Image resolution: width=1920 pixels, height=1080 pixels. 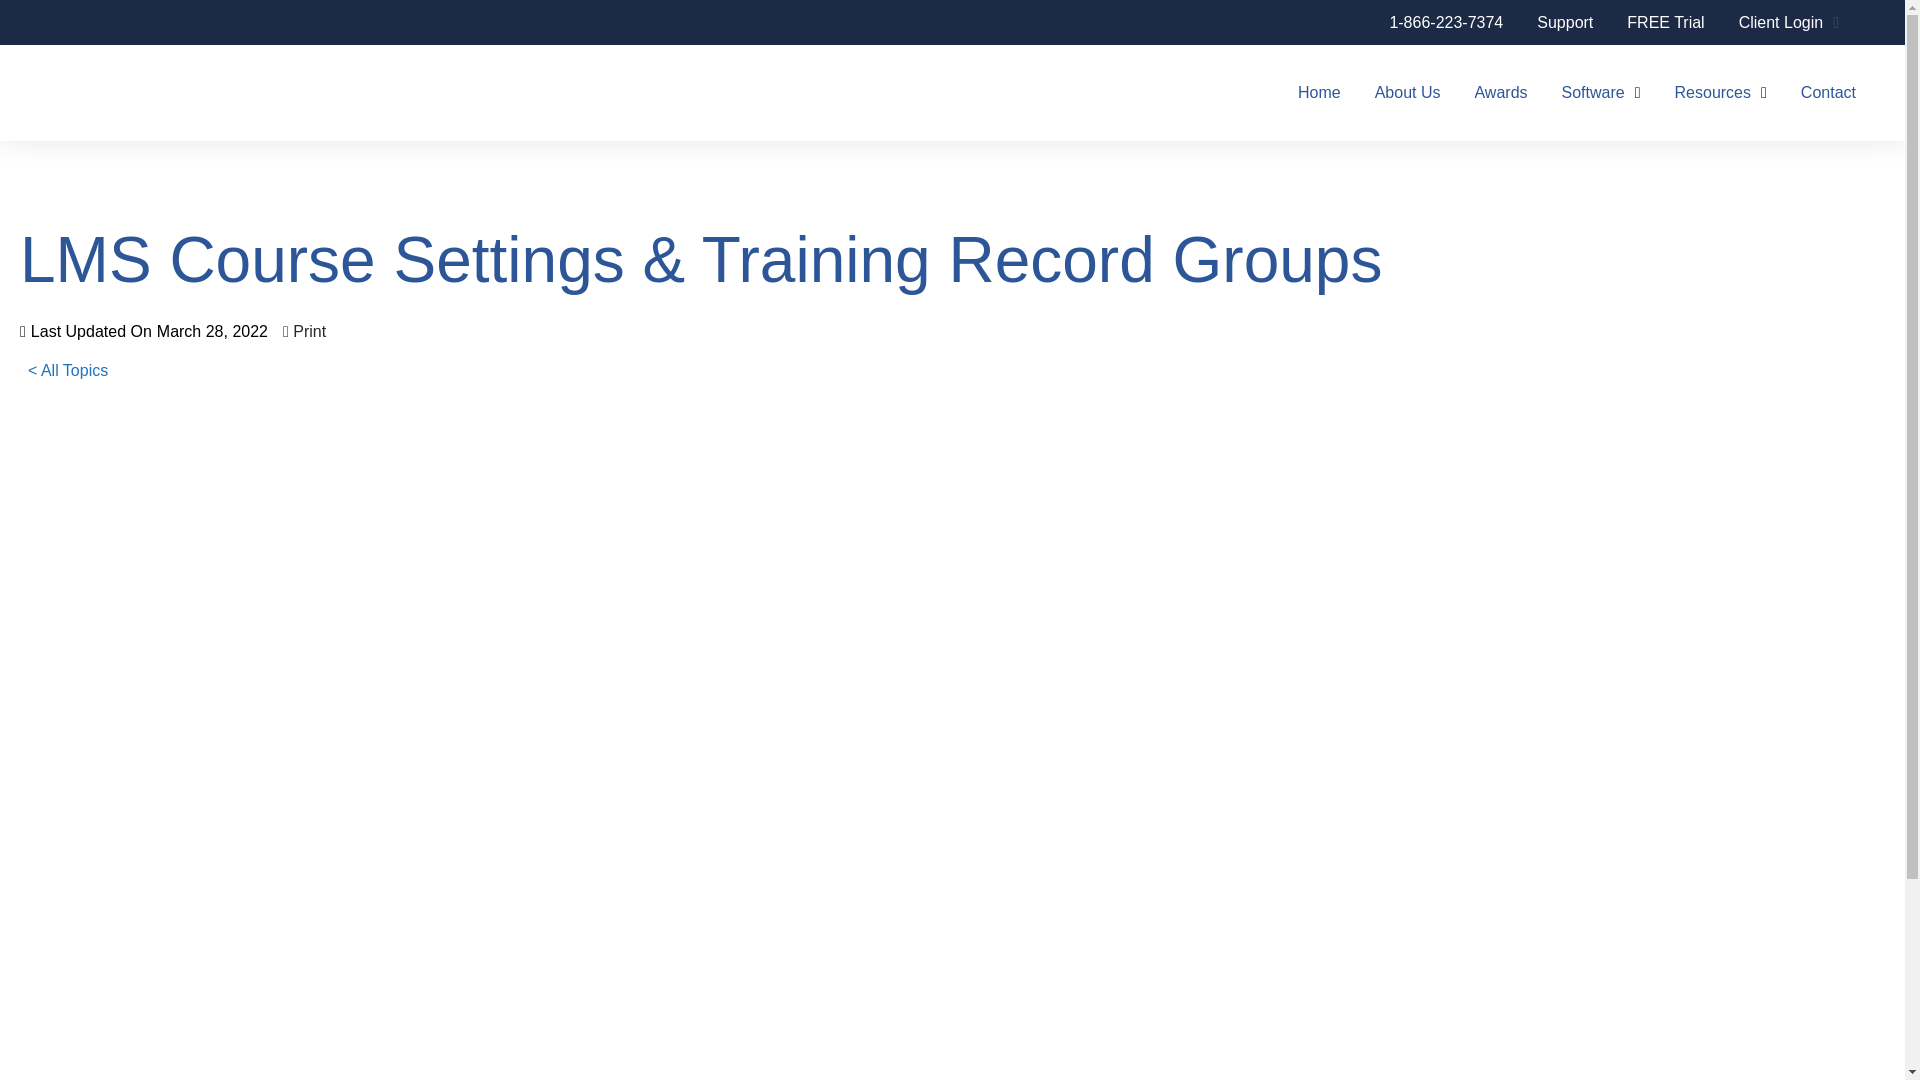 What do you see at coordinates (1602, 92) in the screenshot?
I see `Software` at bounding box center [1602, 92].